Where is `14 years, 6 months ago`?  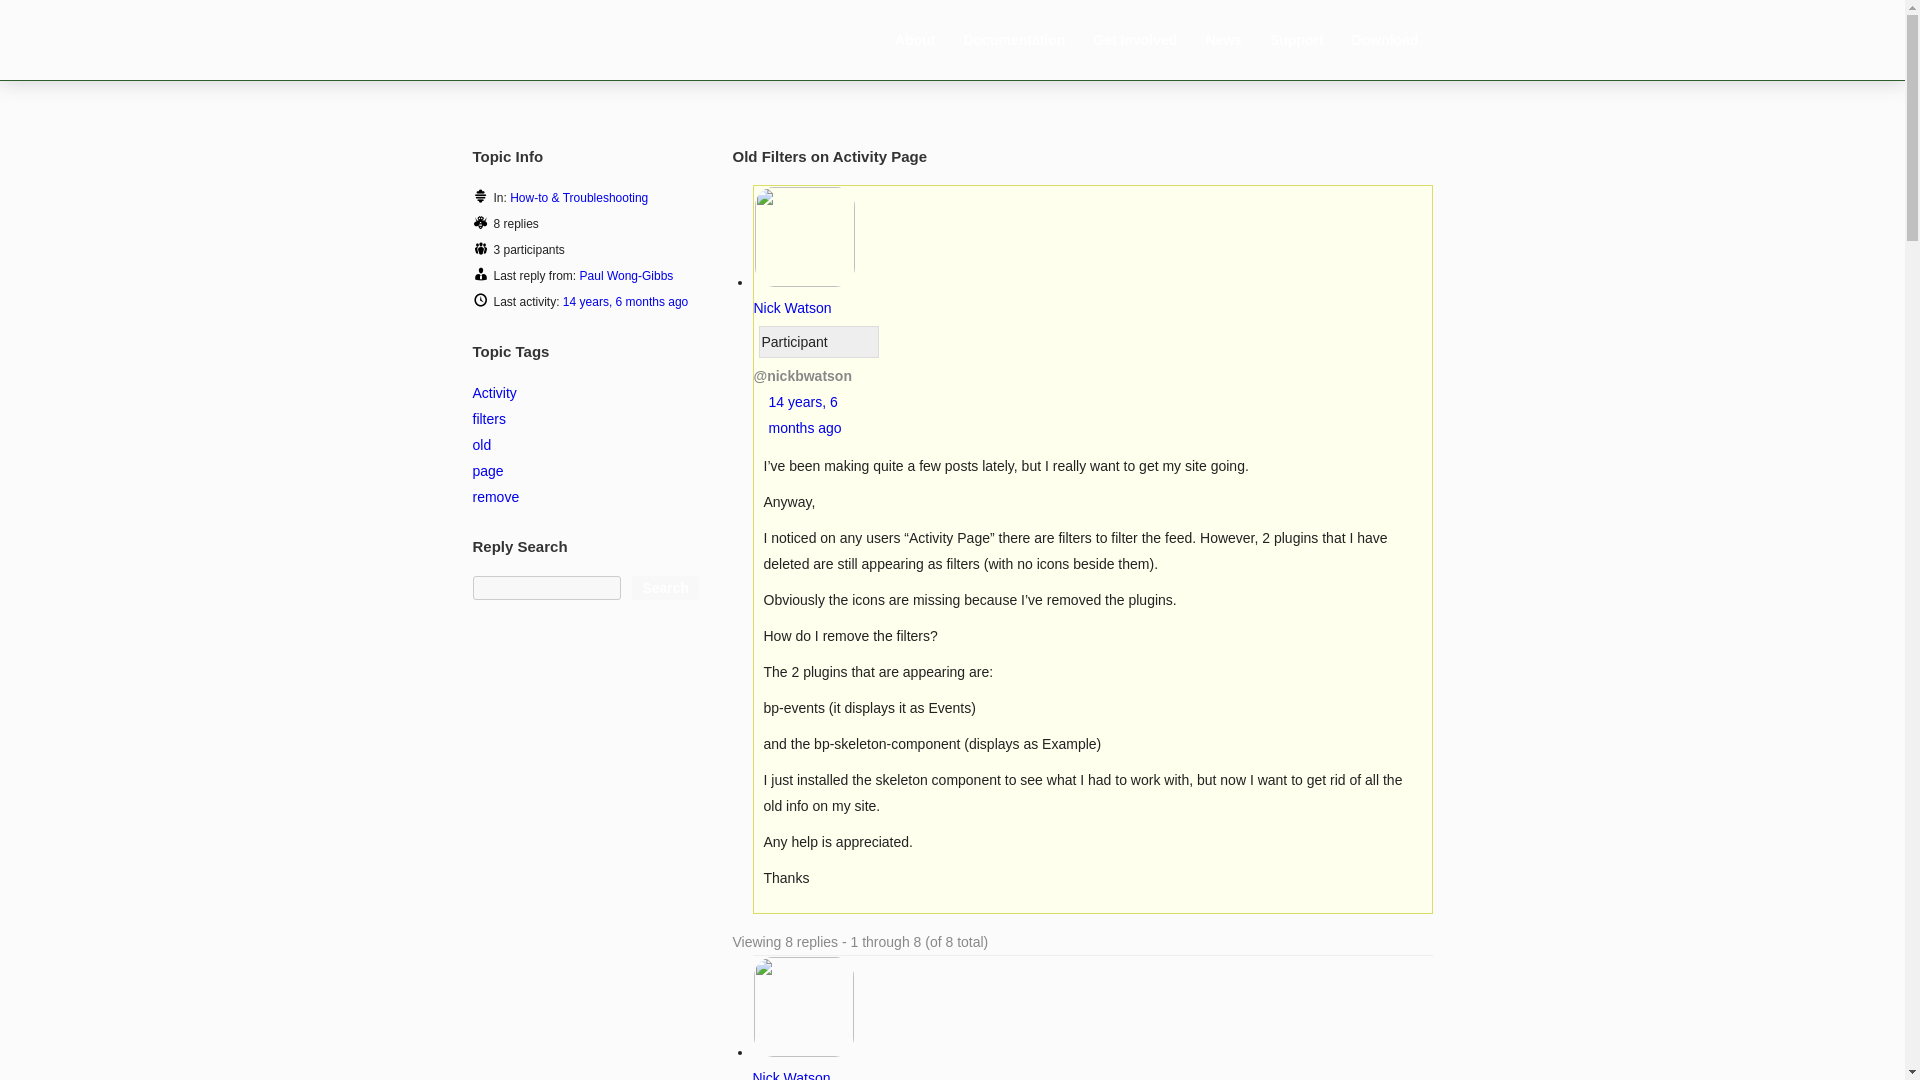 14 years, 6 months ago is located at coordinates (804, 415).